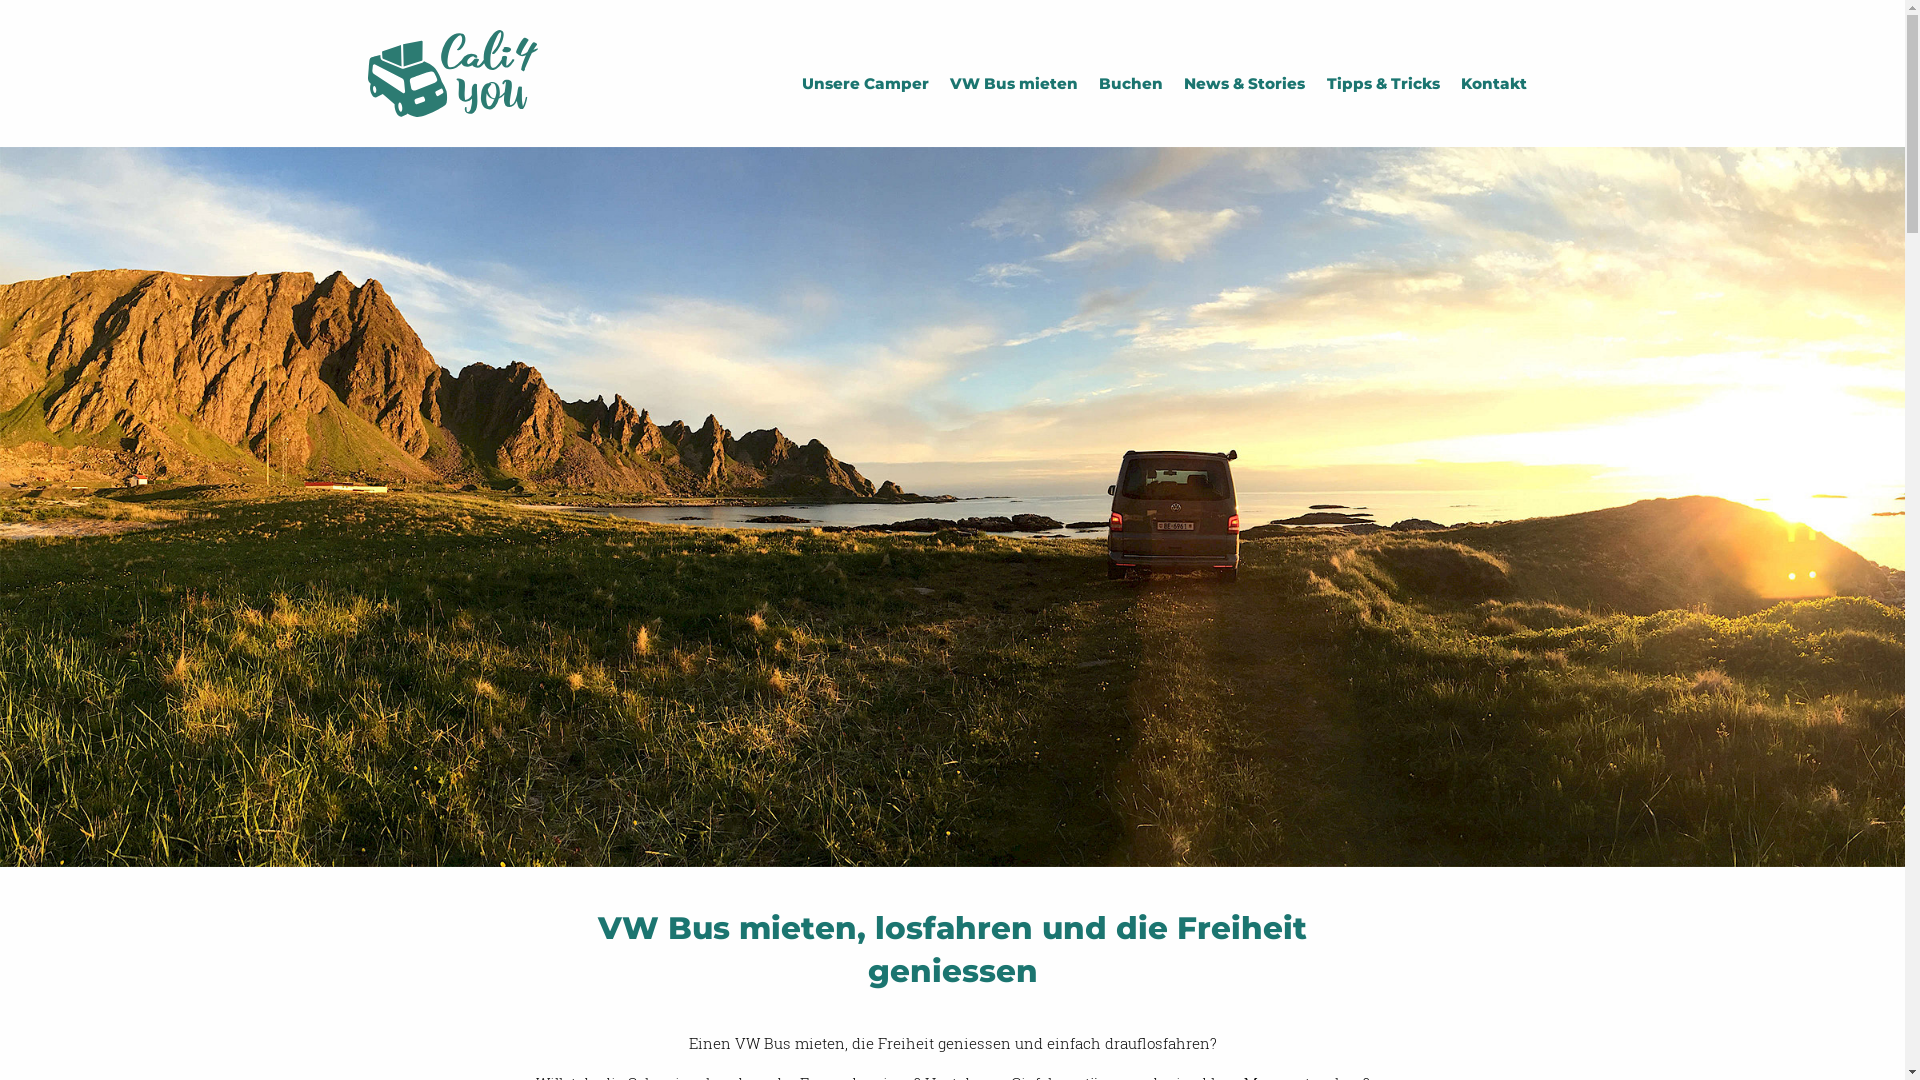 Image resolution: width=1920 pixels, height=1080 pixels. Describe the element at coordinates (865, 84) in the screenshot. I see `Unsere Camper` at that location.